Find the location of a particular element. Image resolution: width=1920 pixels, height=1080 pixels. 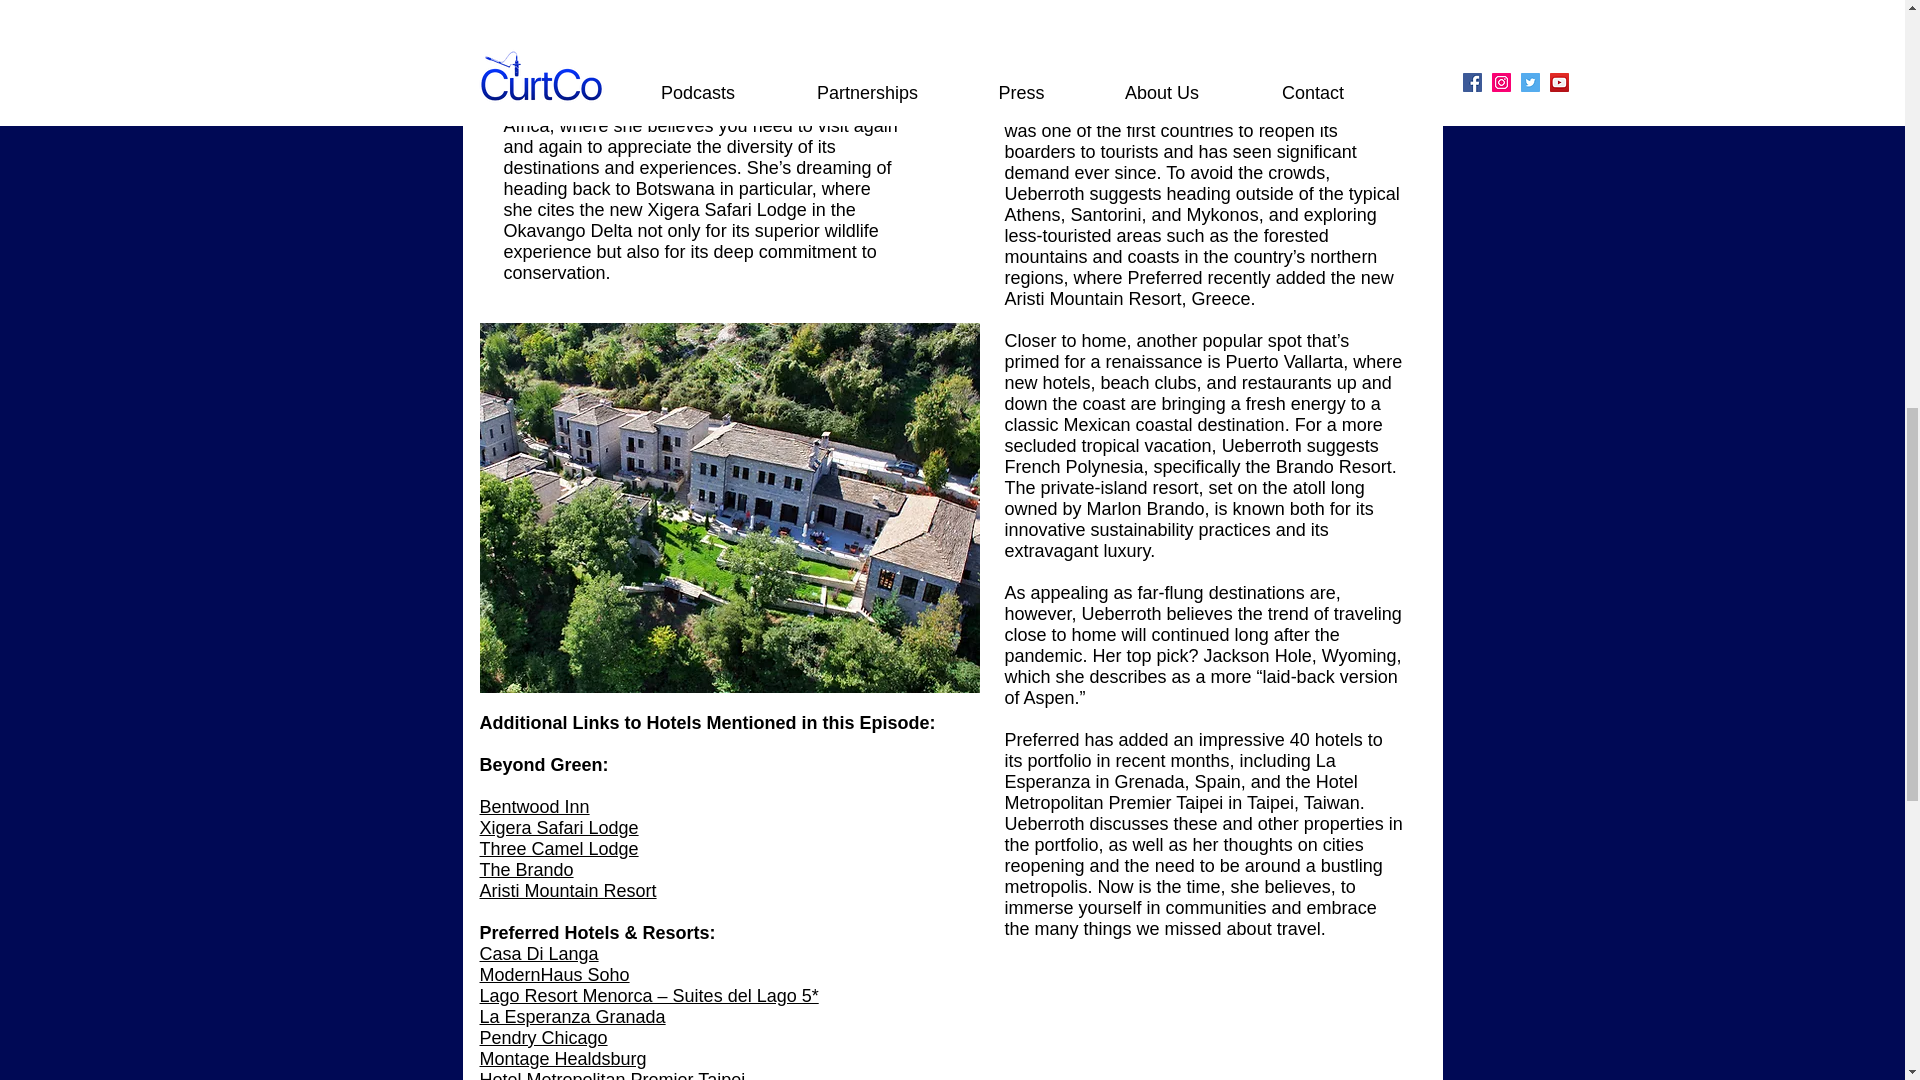

ModernHaus Soho is located at coordinates (554, 974).